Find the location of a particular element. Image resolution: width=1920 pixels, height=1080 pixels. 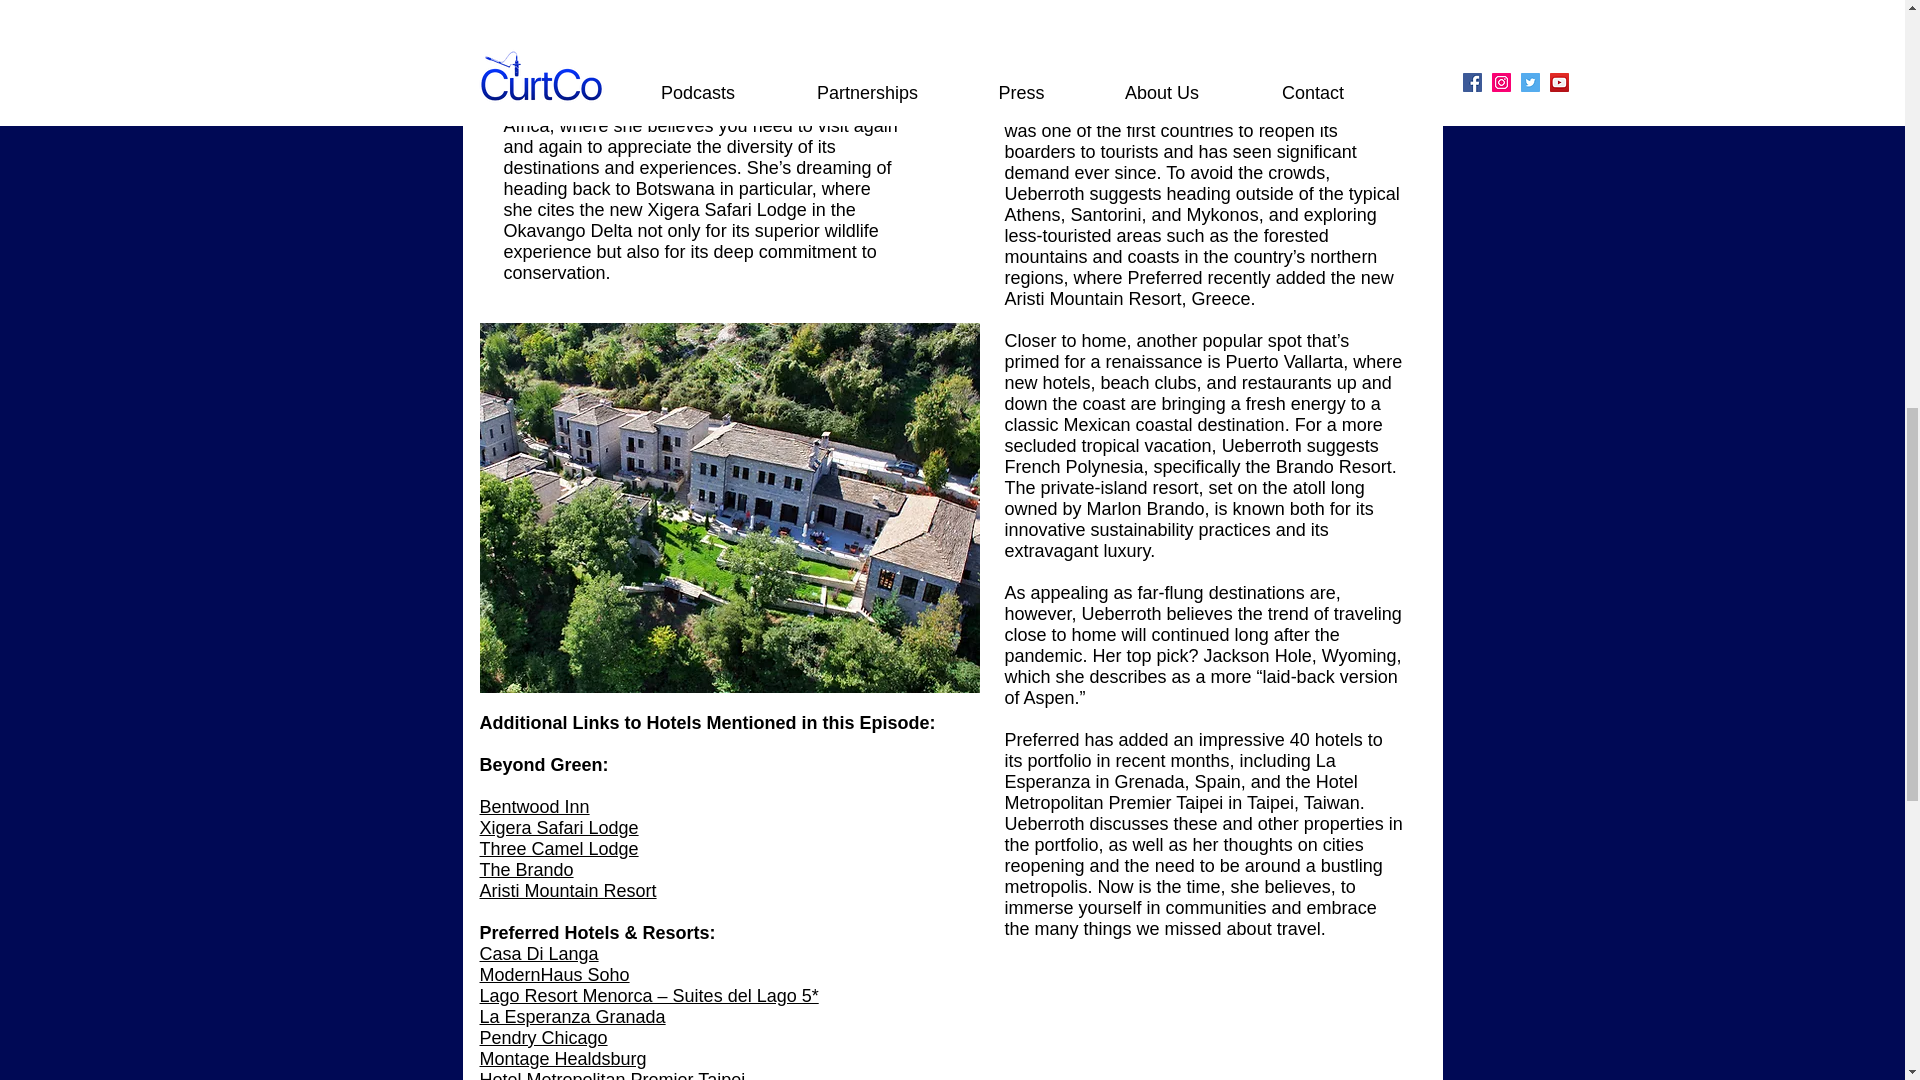

ModernHaus Soho is located at coordinates (554, 974).